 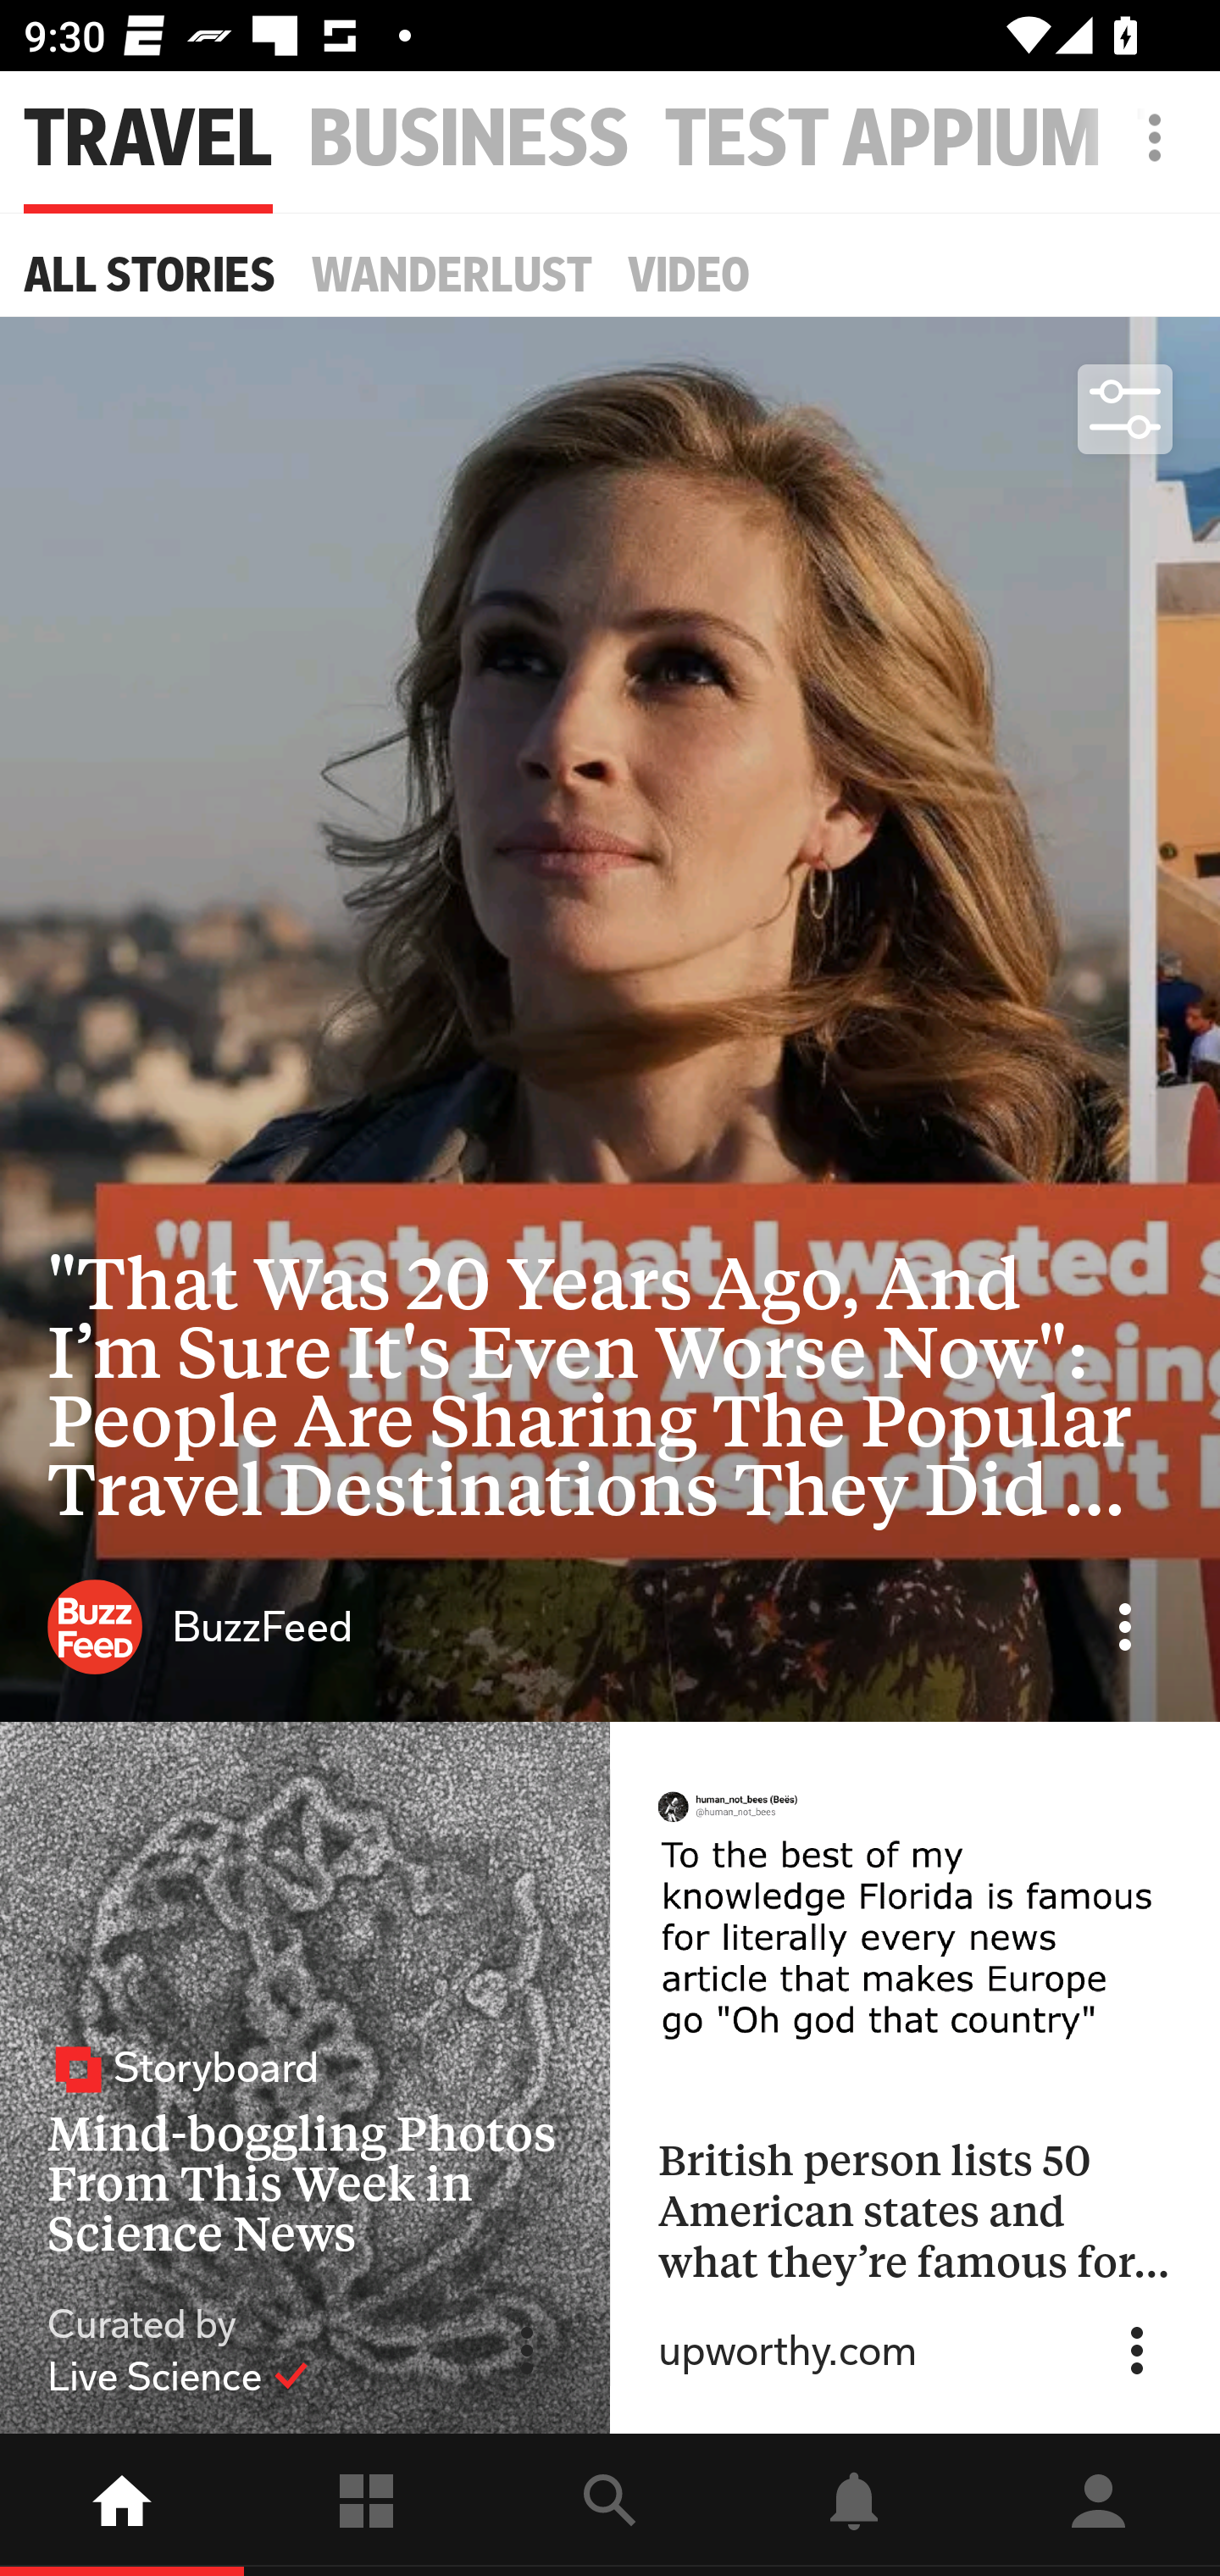 I want to click on TEST APPIUM, so click(x=883, y=139).